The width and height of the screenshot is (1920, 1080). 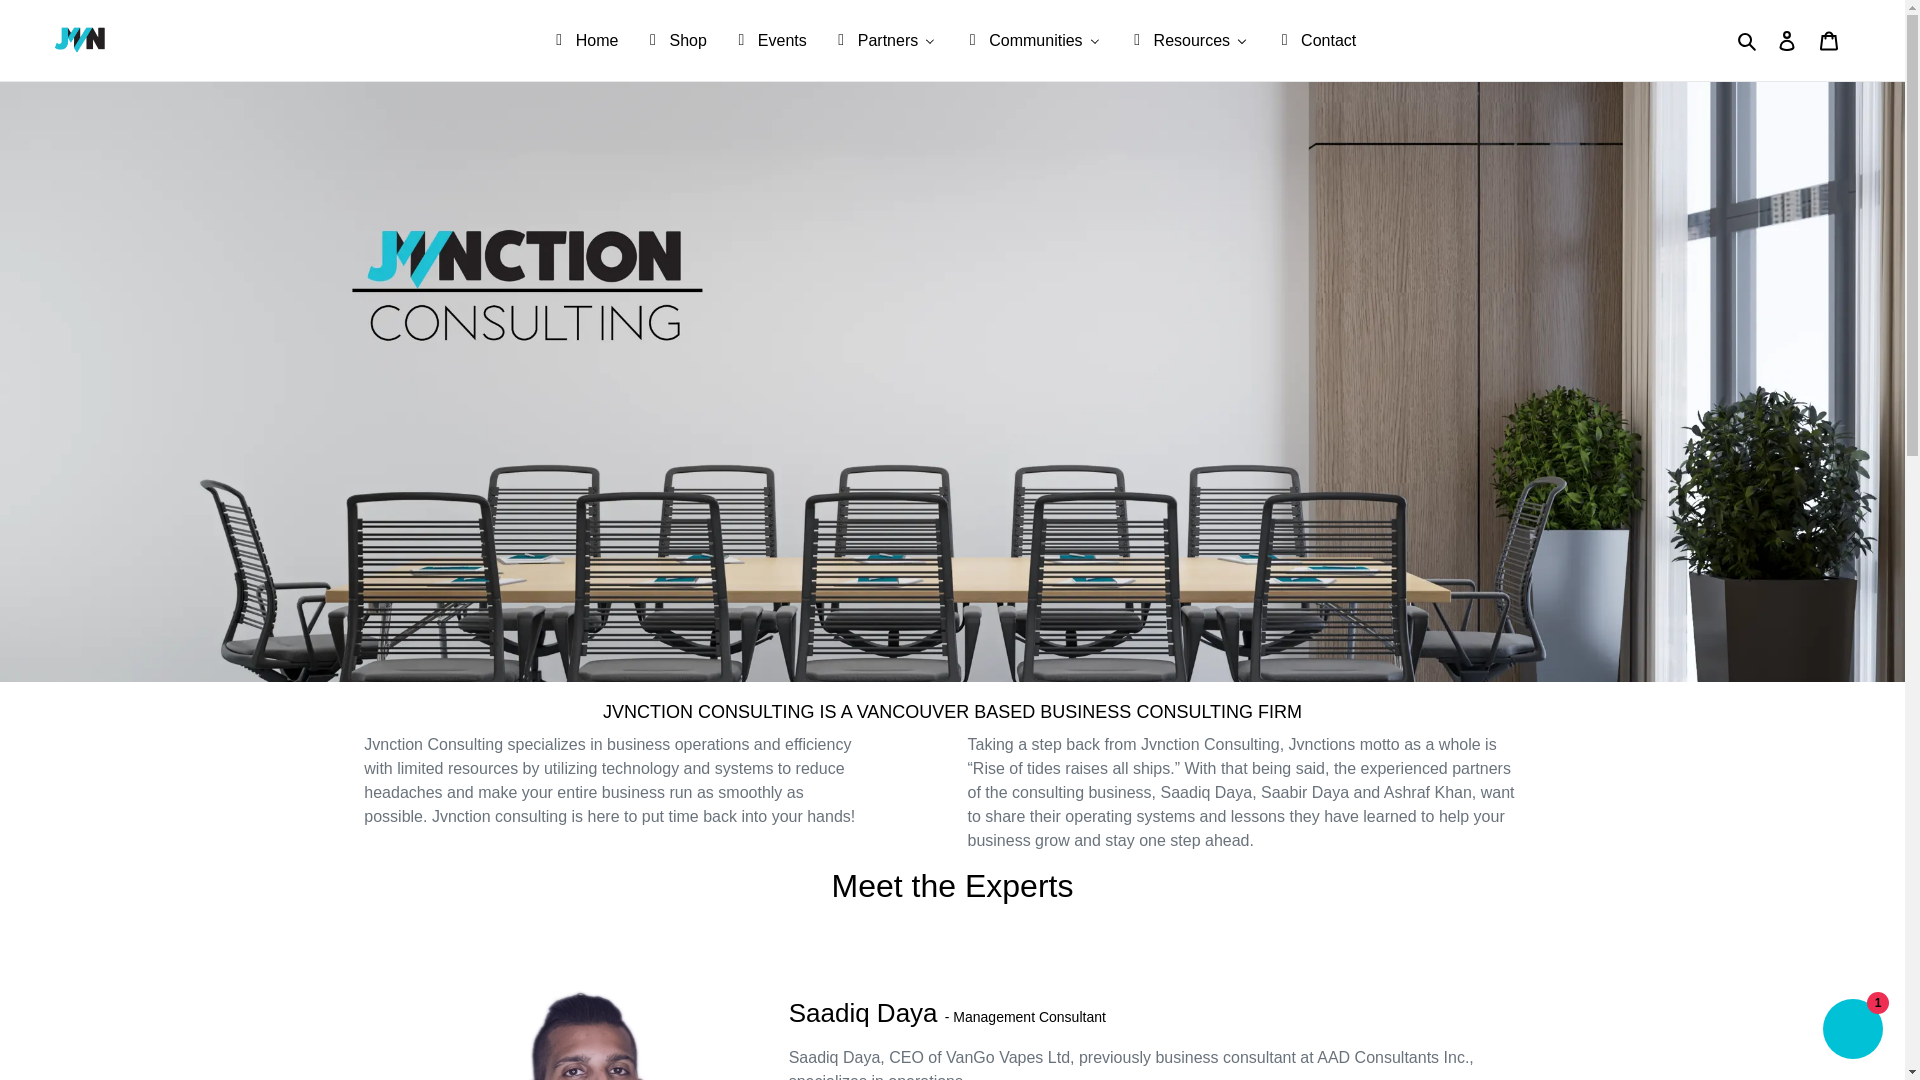 I want to click on Shop, so click(x=674, y=40).